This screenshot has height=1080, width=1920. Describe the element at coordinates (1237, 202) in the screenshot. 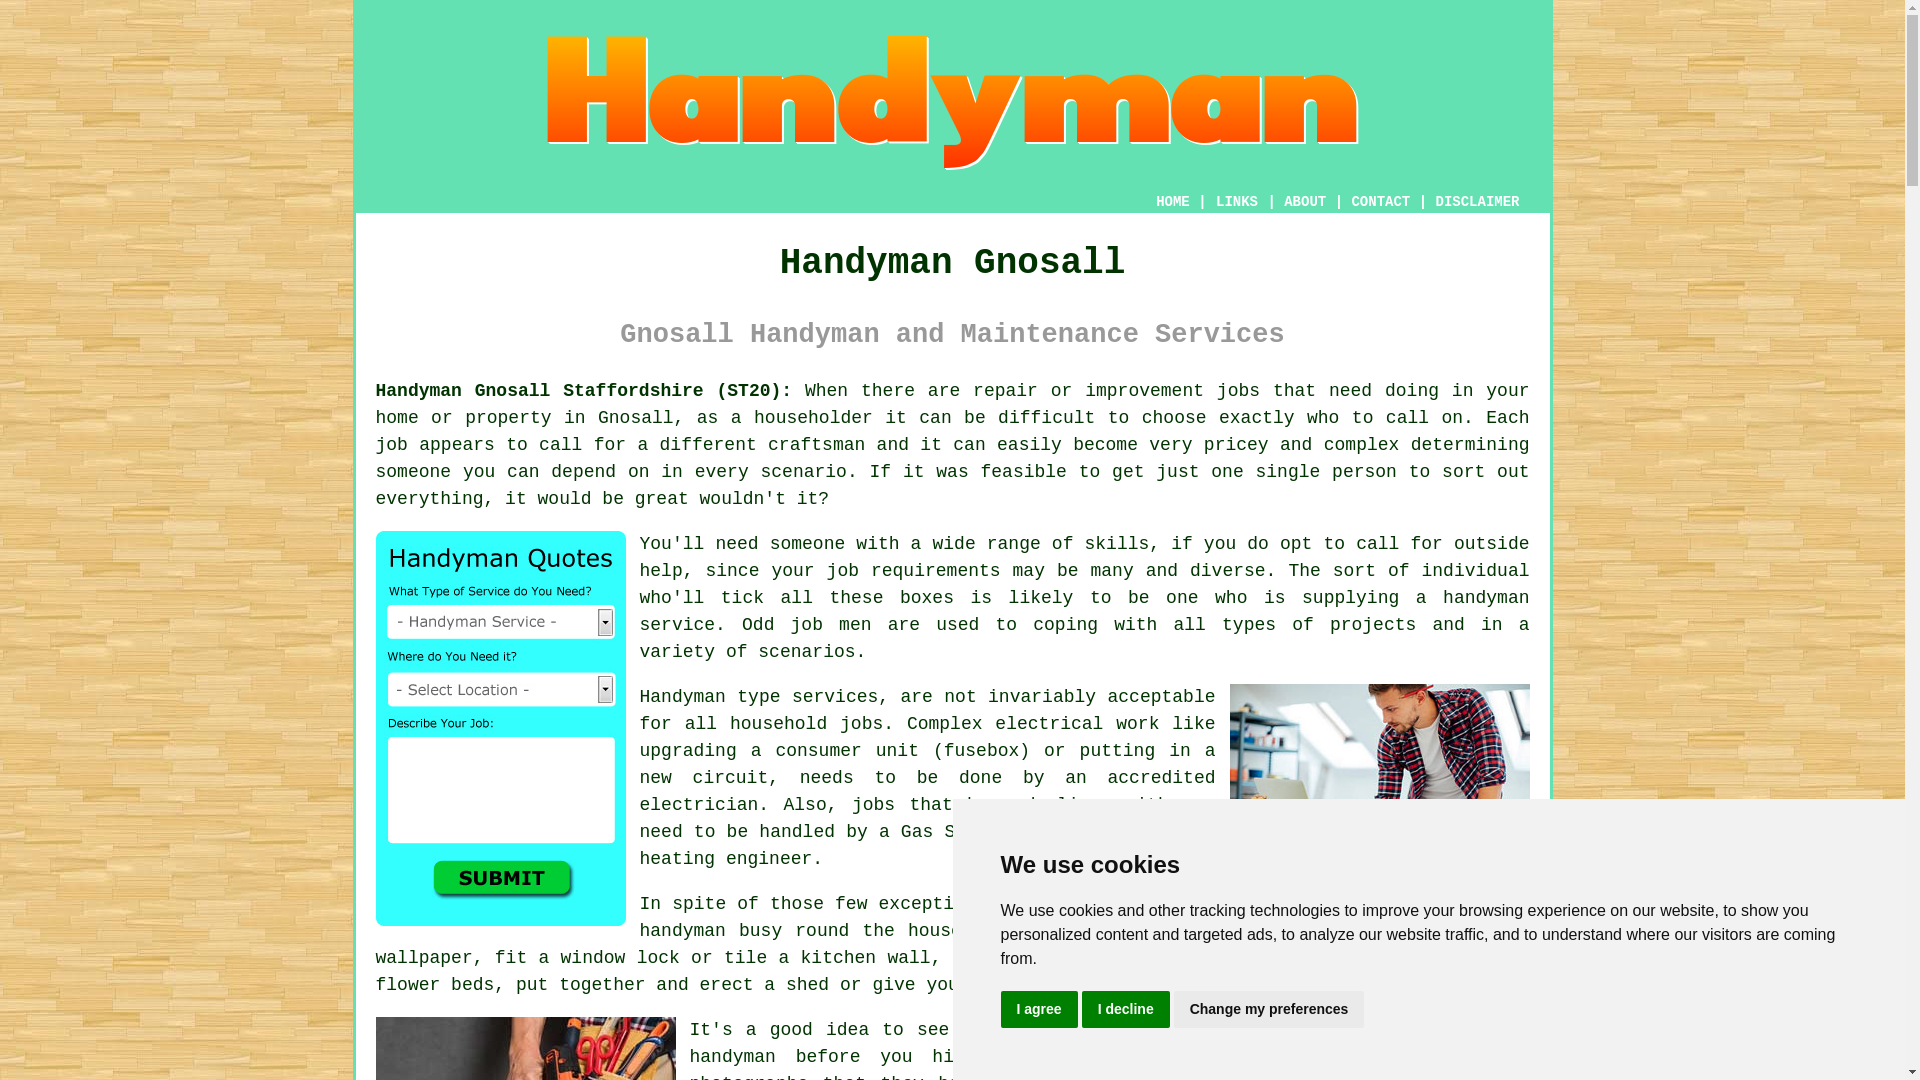

I see `LINKS` at that location.